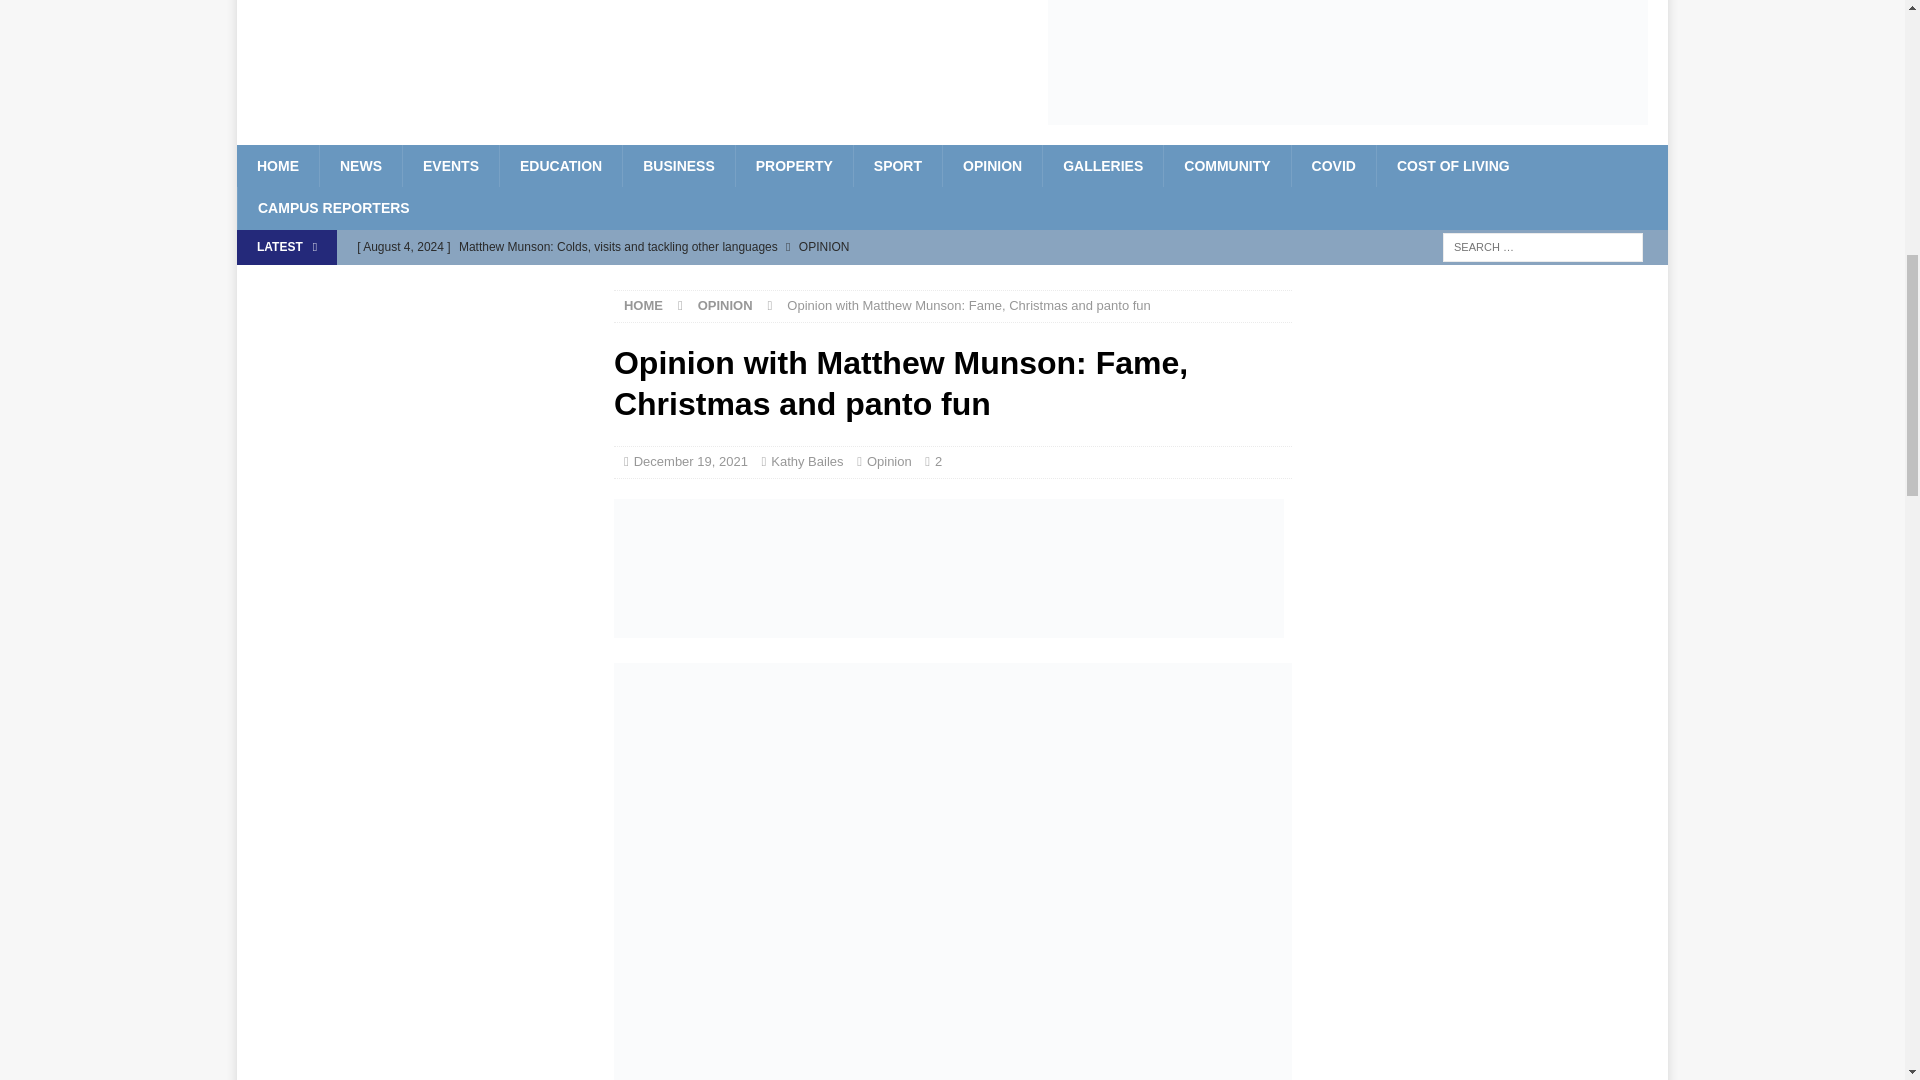  What do you see at coordinates (938, 460) in the screenshot?
I see `2` at bounding box center [938, 460].